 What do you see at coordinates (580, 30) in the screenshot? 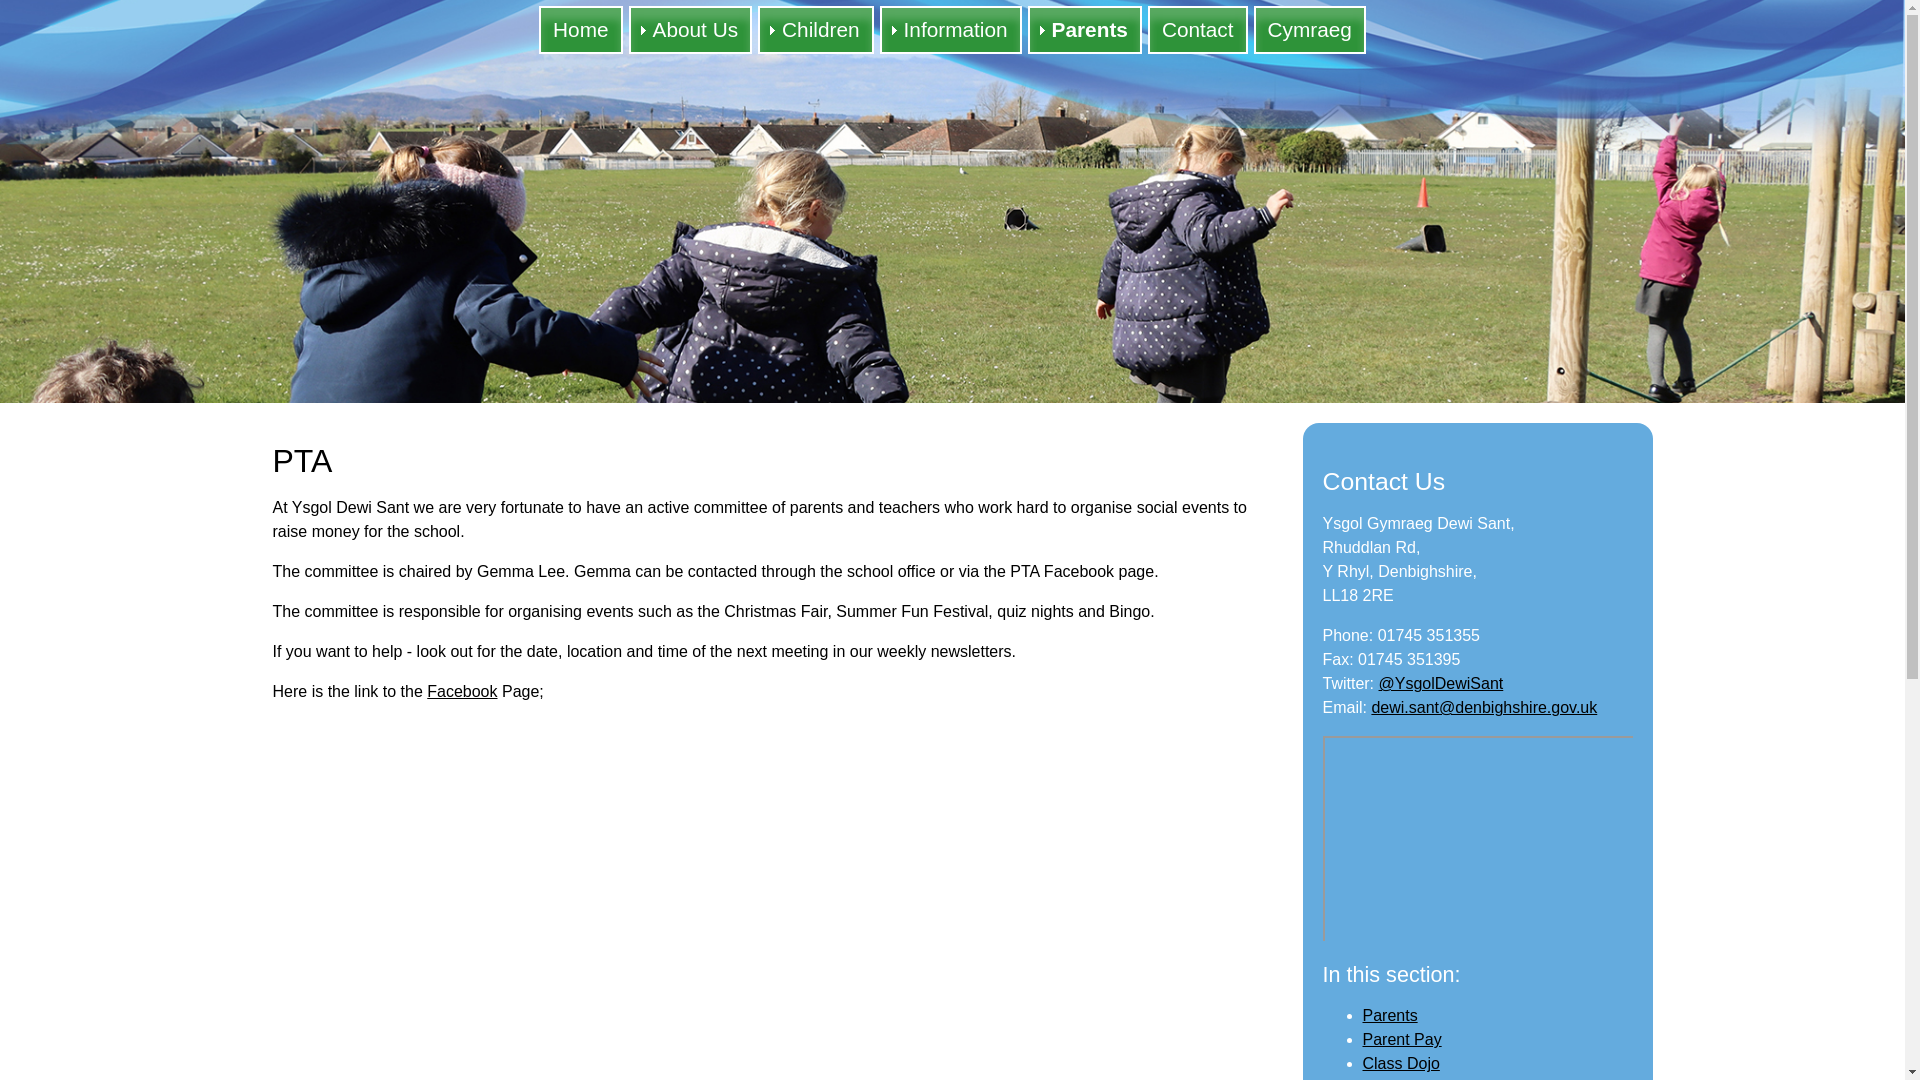
I see `Home` at bounding box center [580, 30].